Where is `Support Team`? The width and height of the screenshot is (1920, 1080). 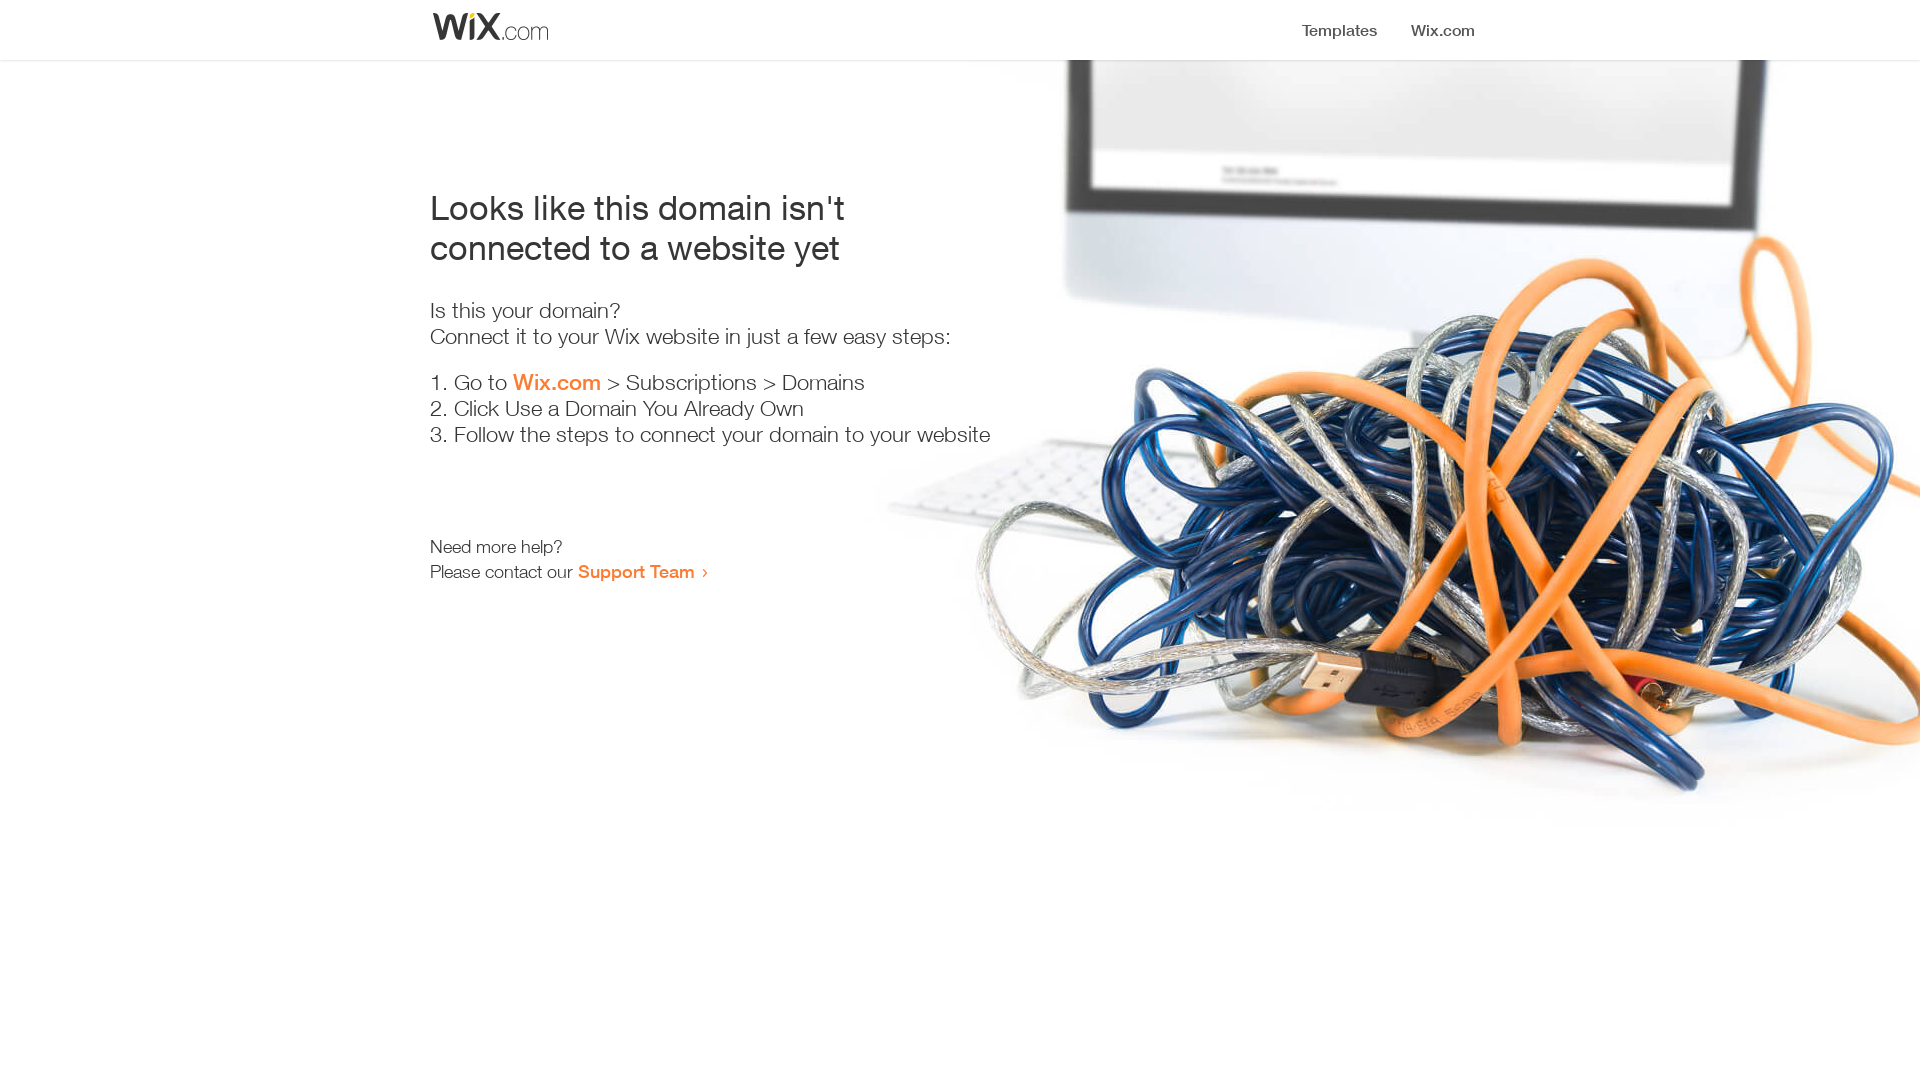
Support Team is located at coordinates (636, 571).